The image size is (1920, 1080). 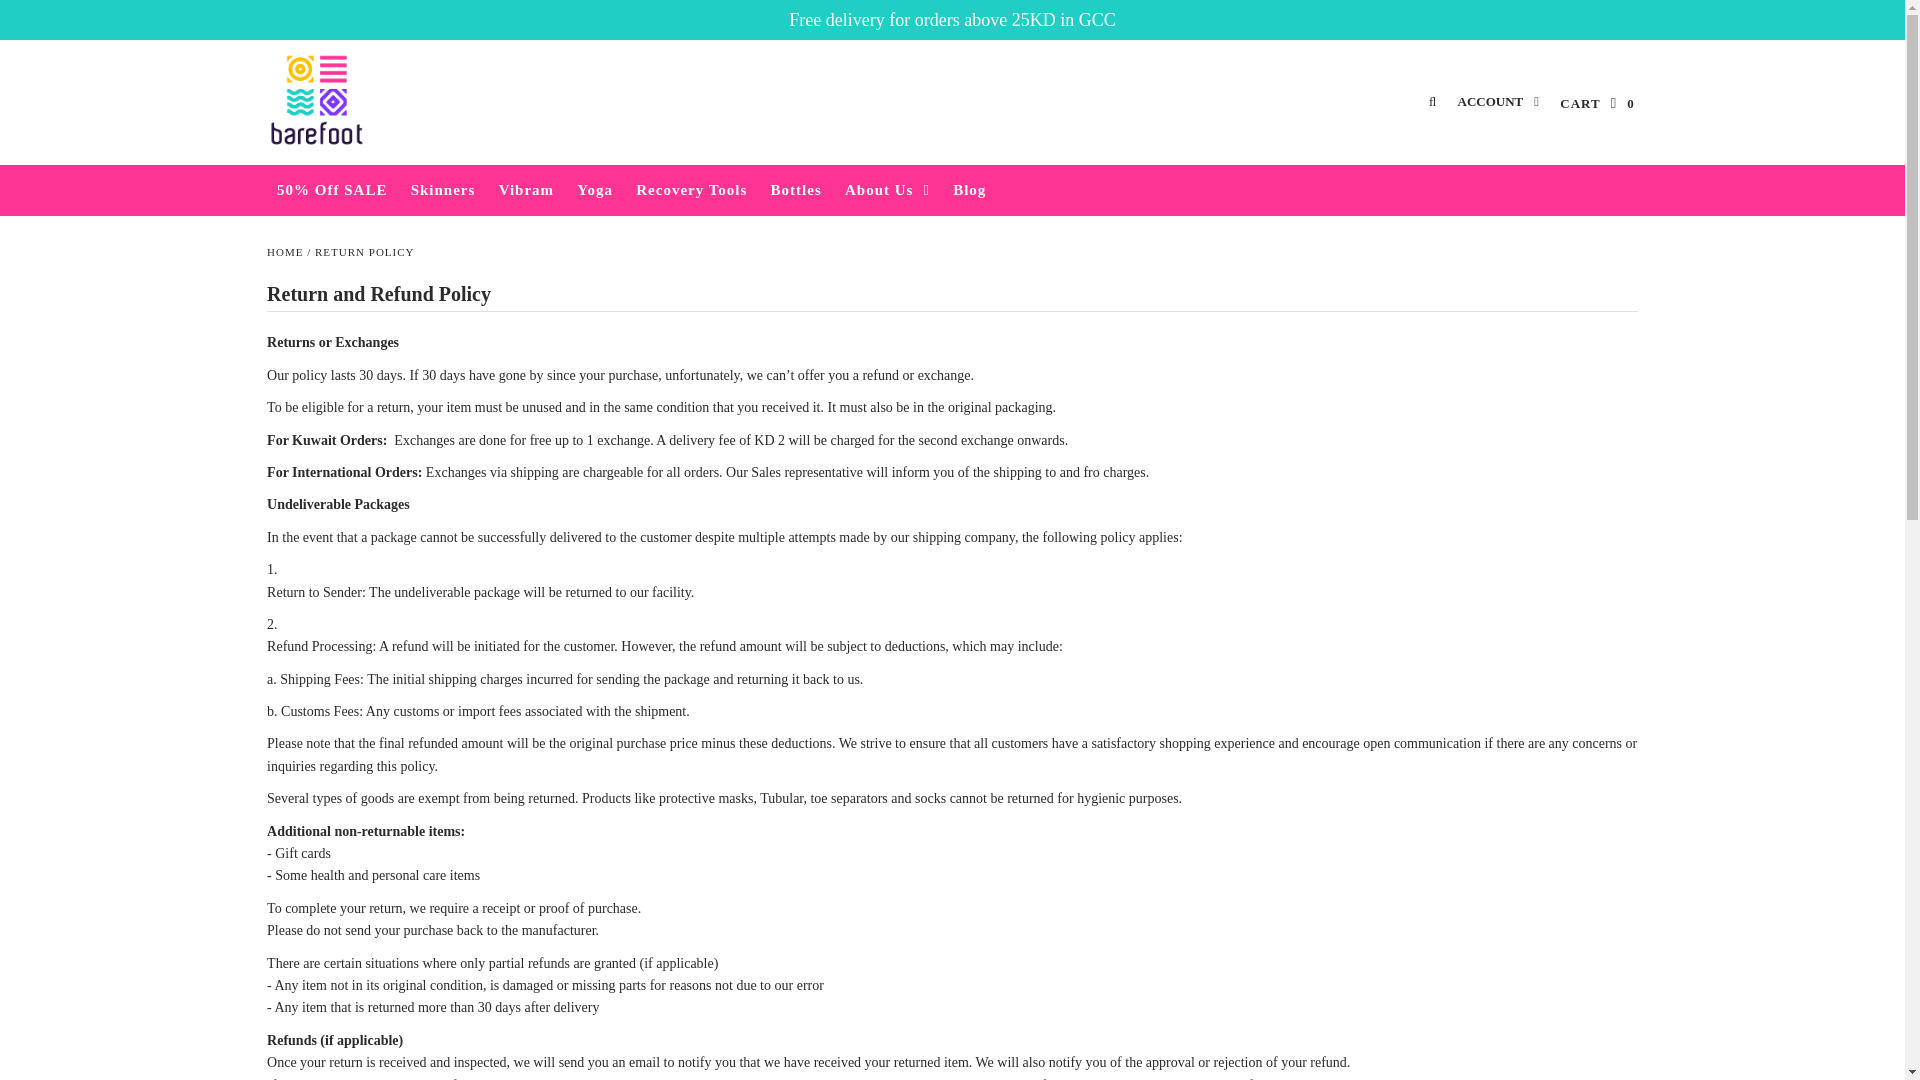 What do you see at coordinates (526, 190) in the screenshot?
I see `Vibram` at bounding box center [526, 190].